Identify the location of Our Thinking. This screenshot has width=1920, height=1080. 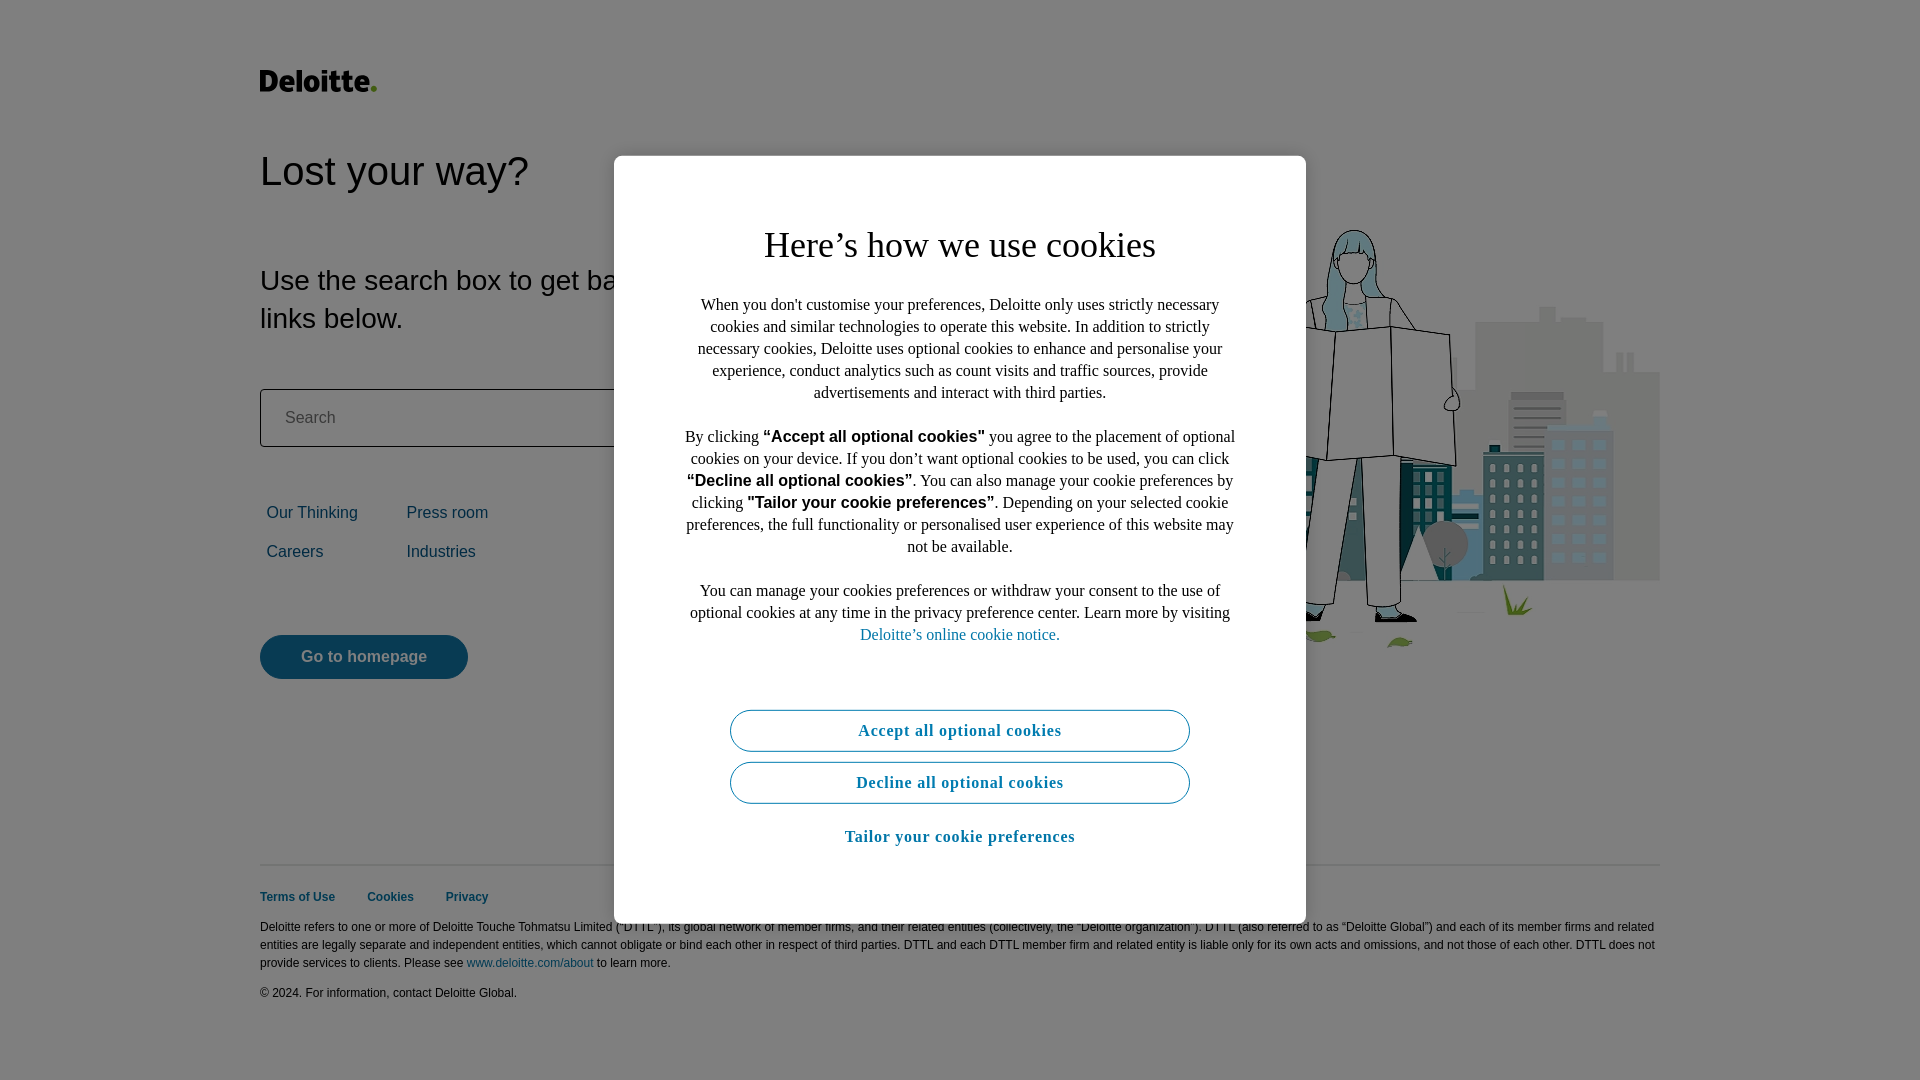
(312, 512).